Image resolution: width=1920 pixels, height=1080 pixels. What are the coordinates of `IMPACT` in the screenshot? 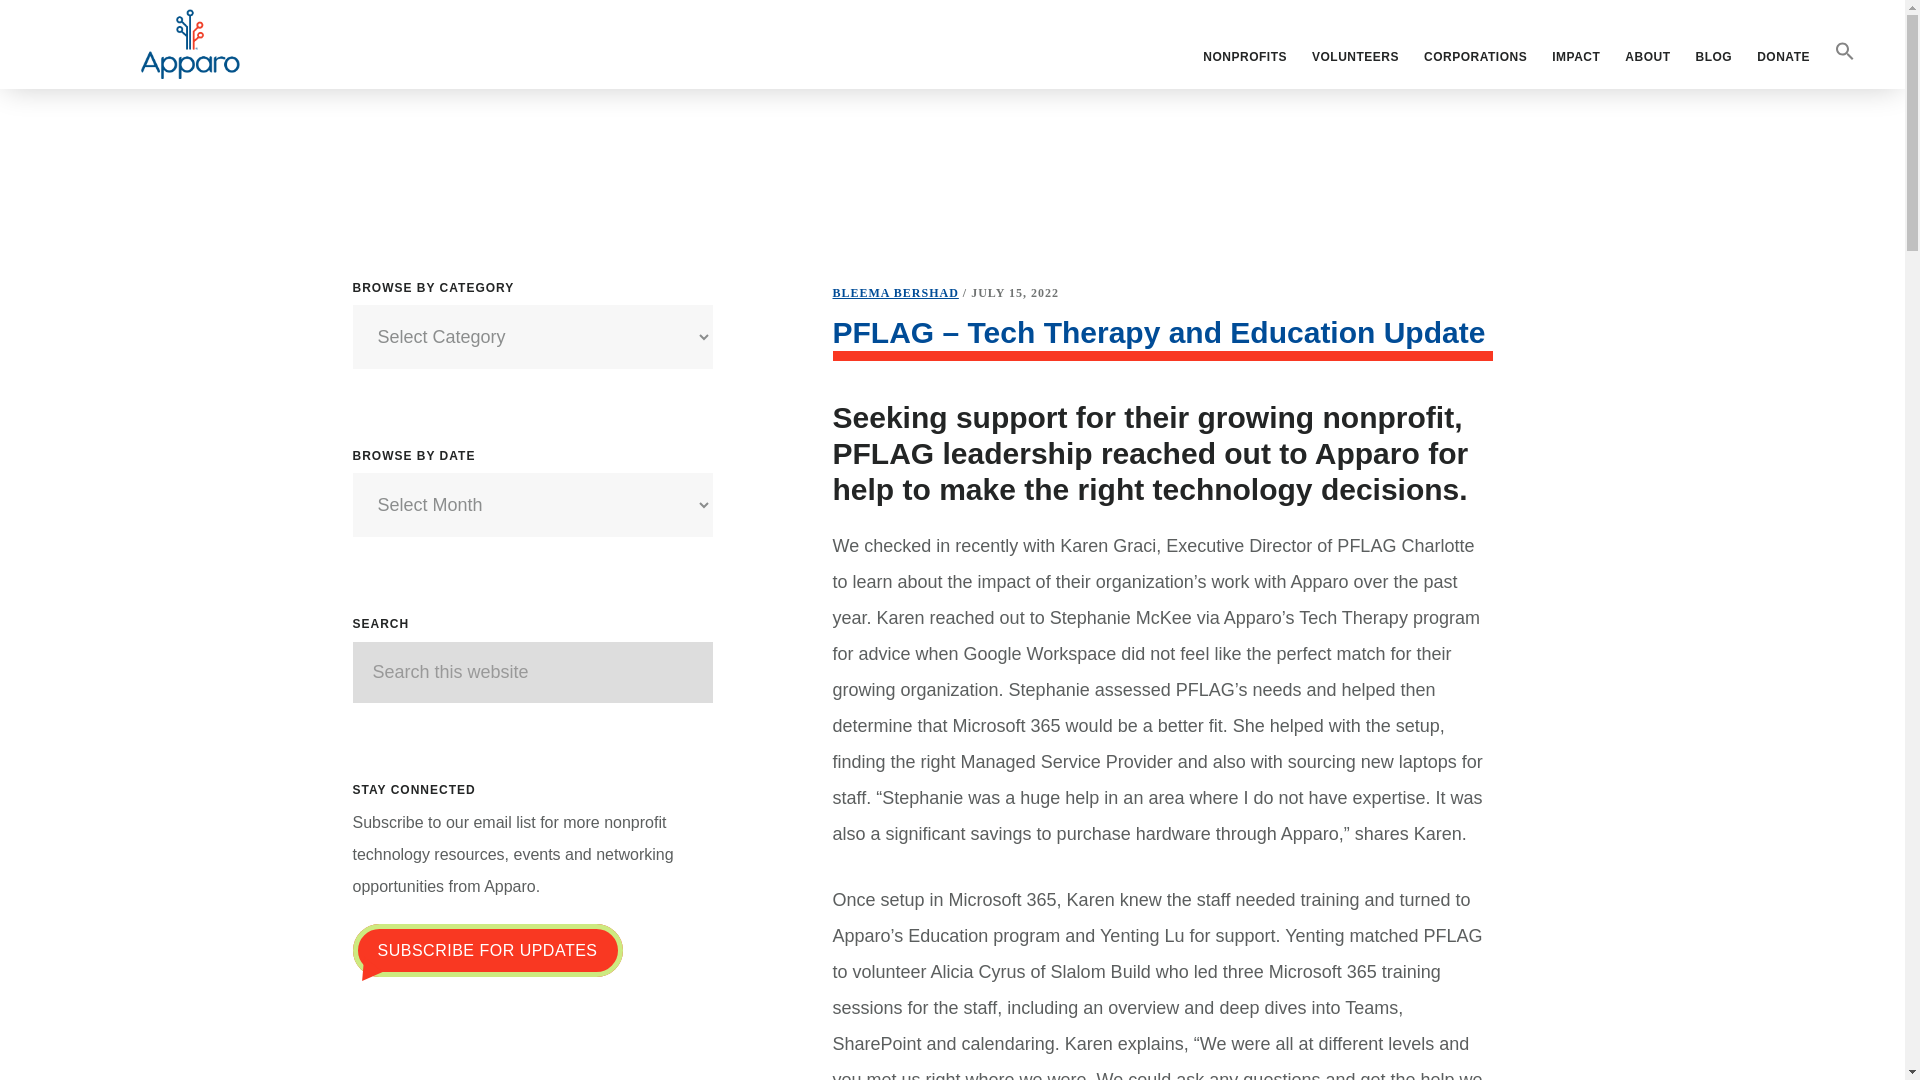 It's located at (1576, 57).